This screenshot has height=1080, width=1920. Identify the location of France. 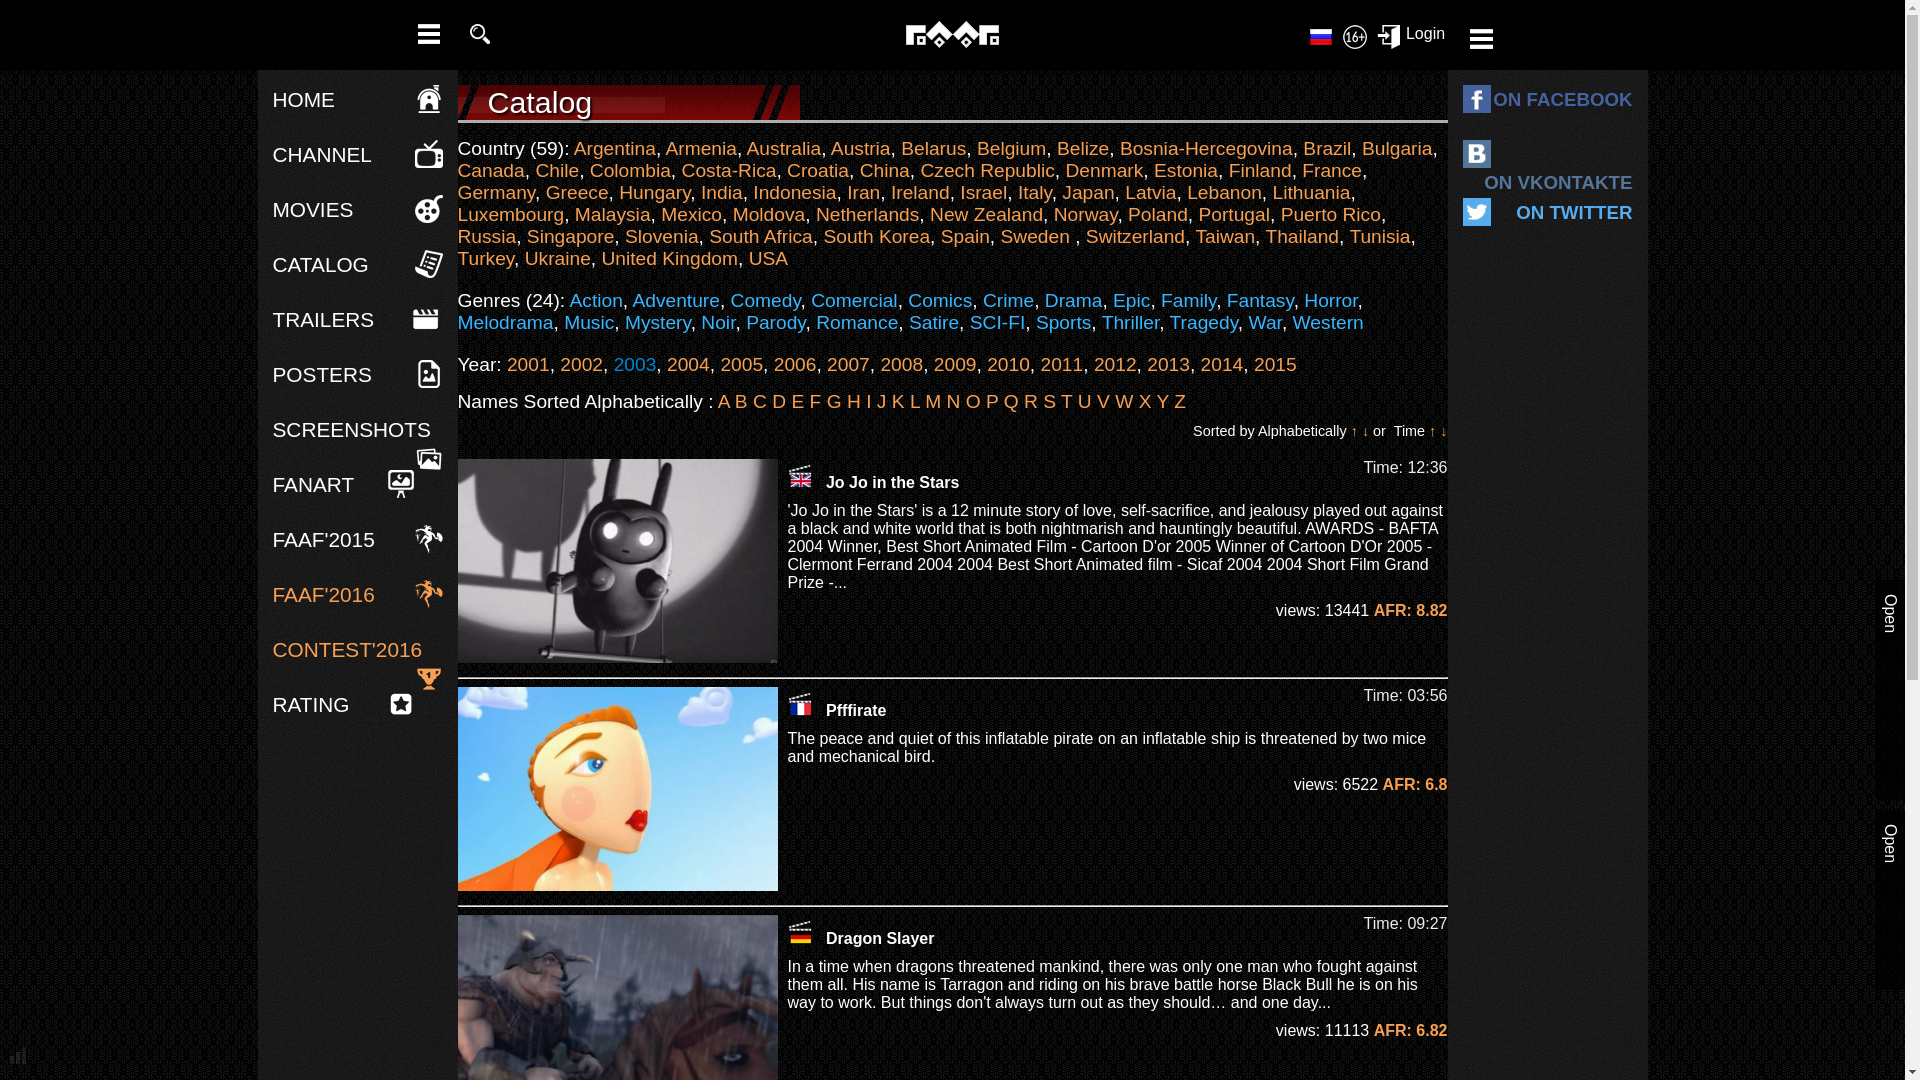
(1331, 170).